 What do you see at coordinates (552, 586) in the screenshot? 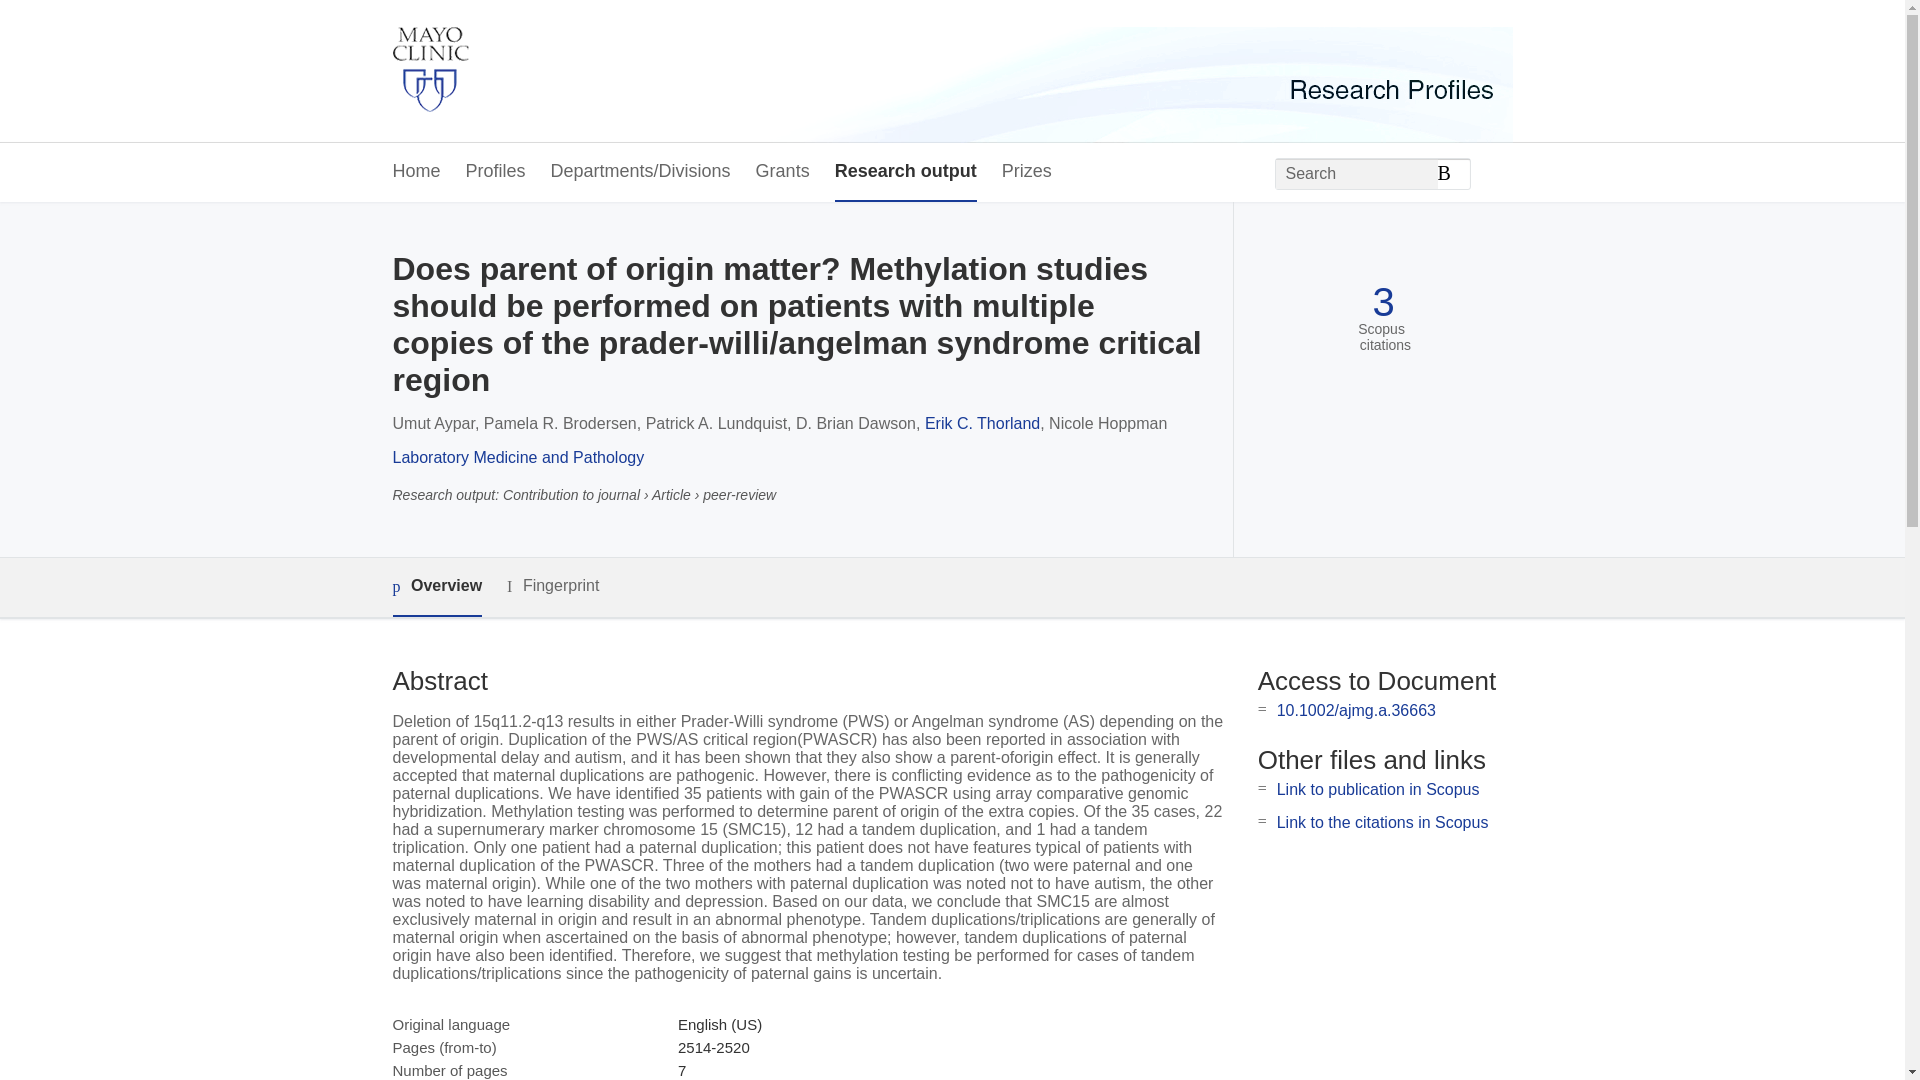
I see `Fingerprint` at bounding box center [552, 586].